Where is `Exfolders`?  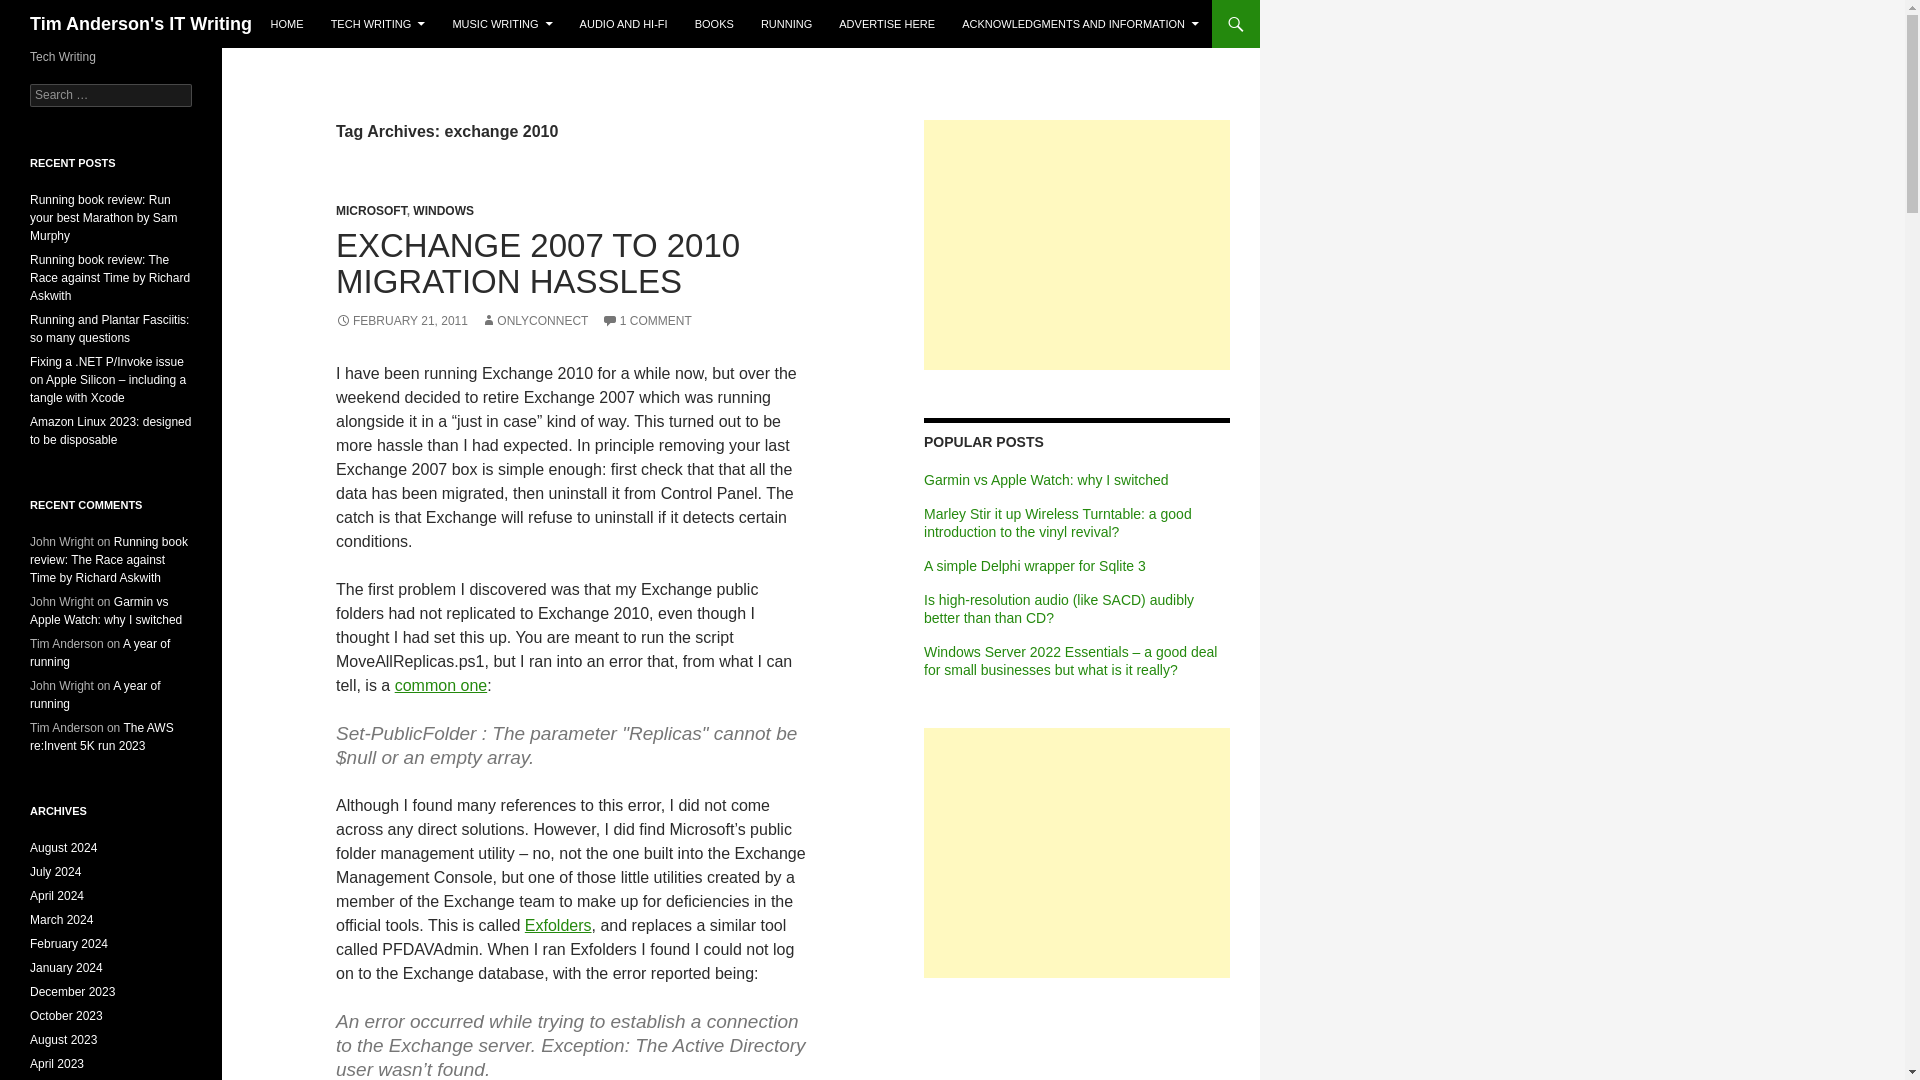 Exfolders is located at coordinates (558, 925).